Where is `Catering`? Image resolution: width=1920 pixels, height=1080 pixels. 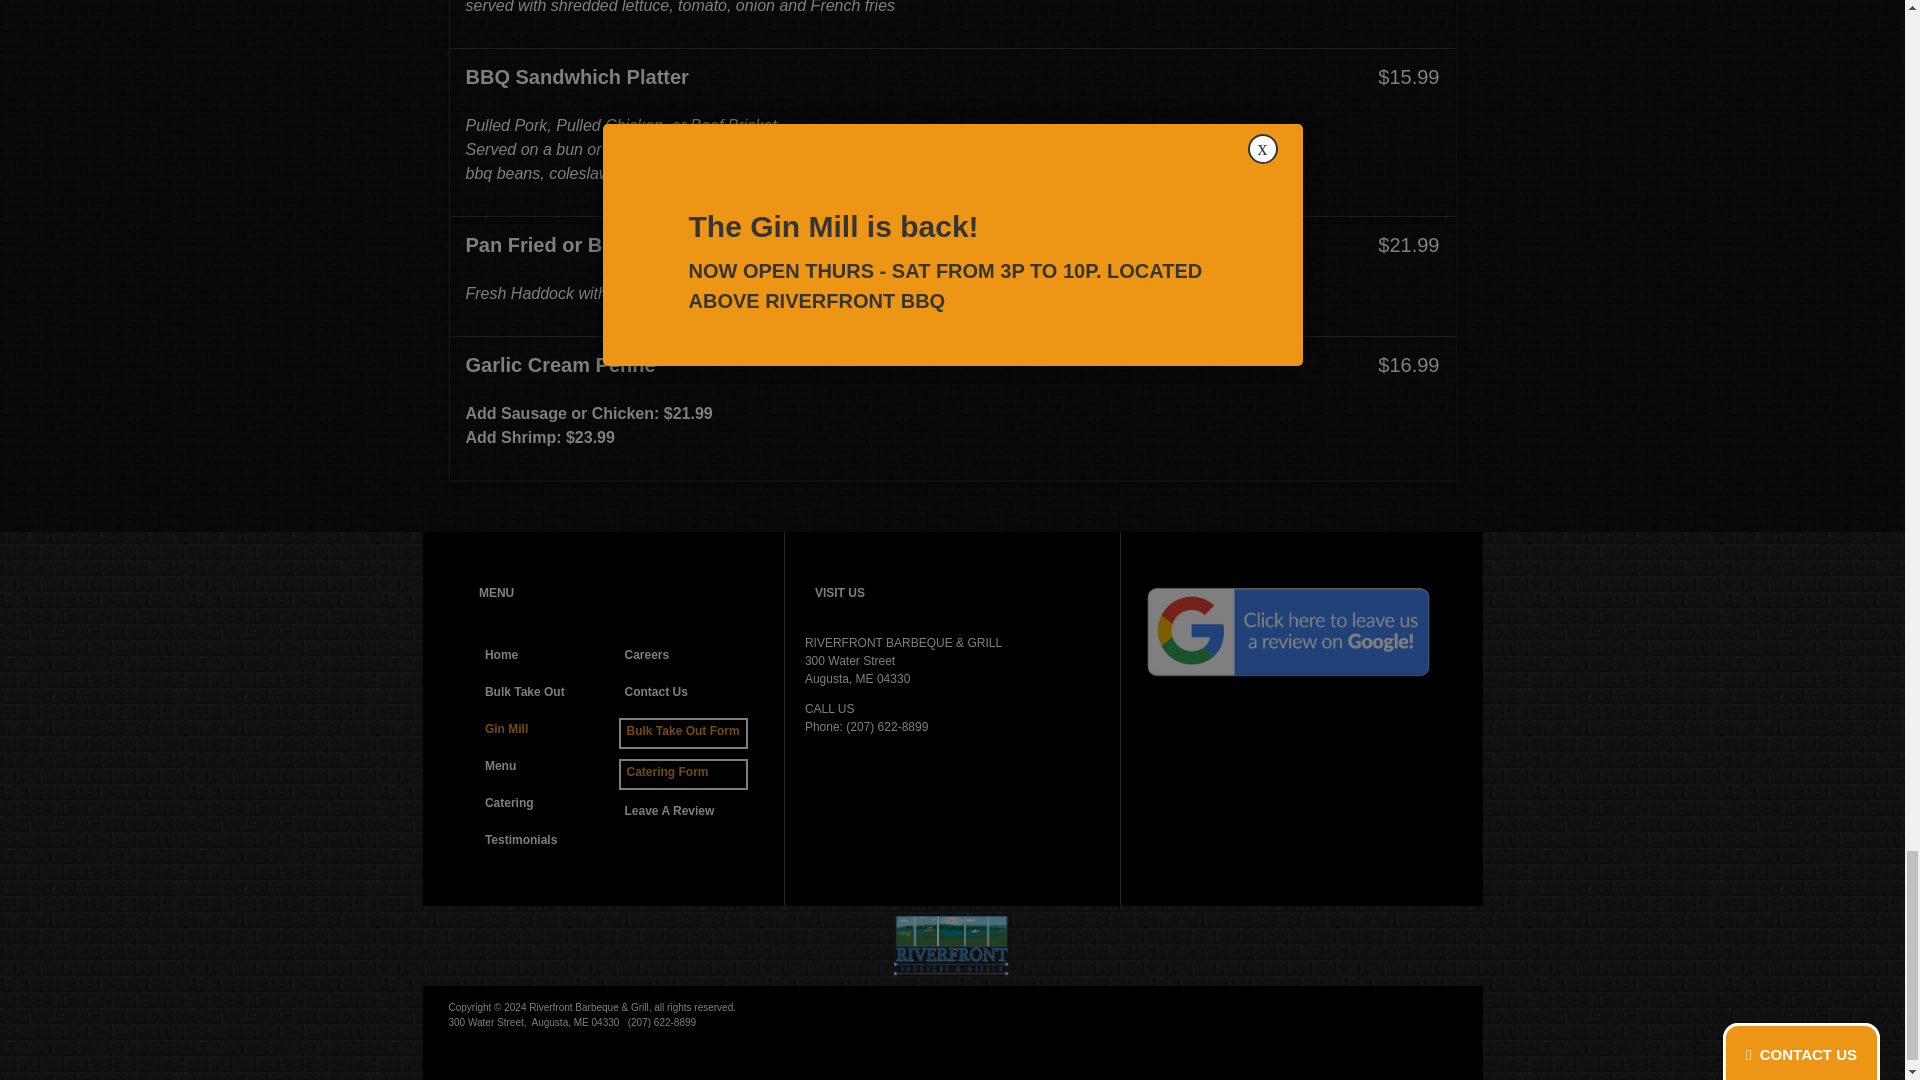
Catering is located at coordinates (546, 804).